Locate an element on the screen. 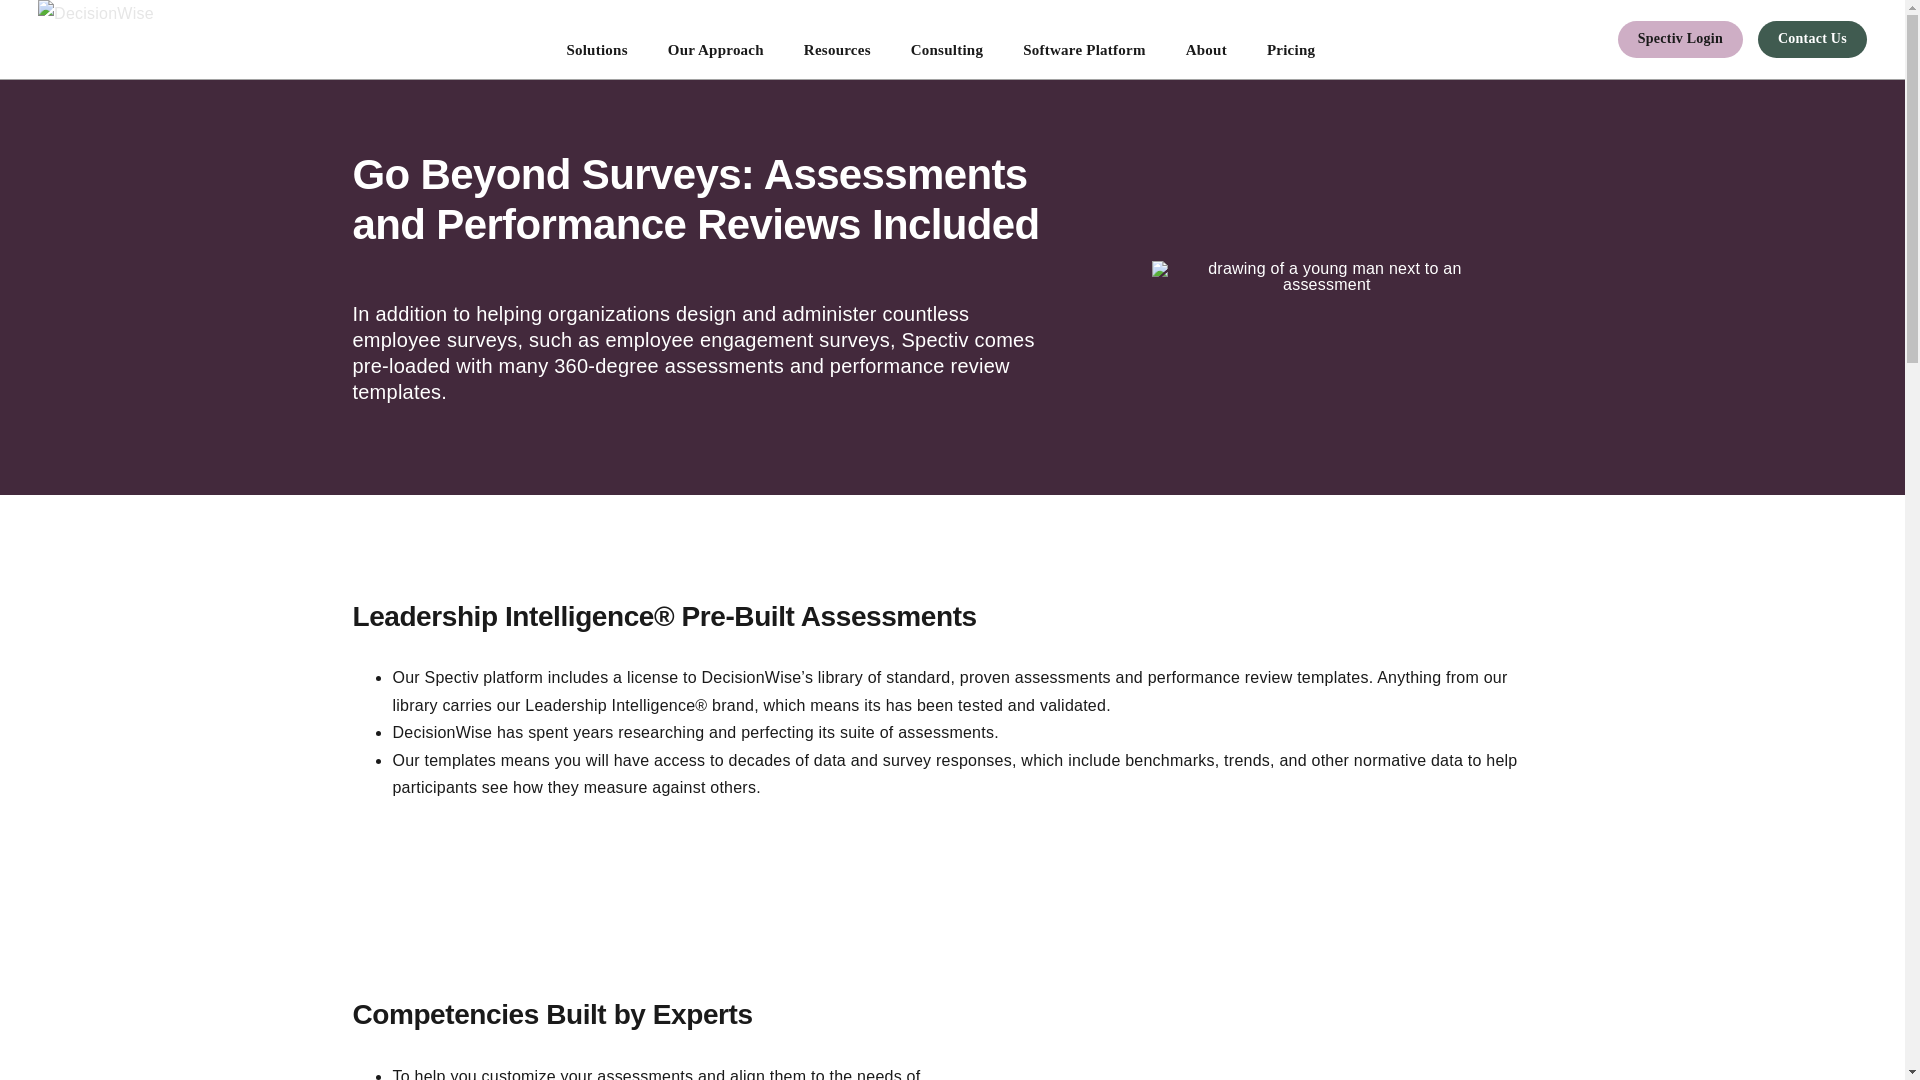  Consulting is located at coordinates (946, 40).